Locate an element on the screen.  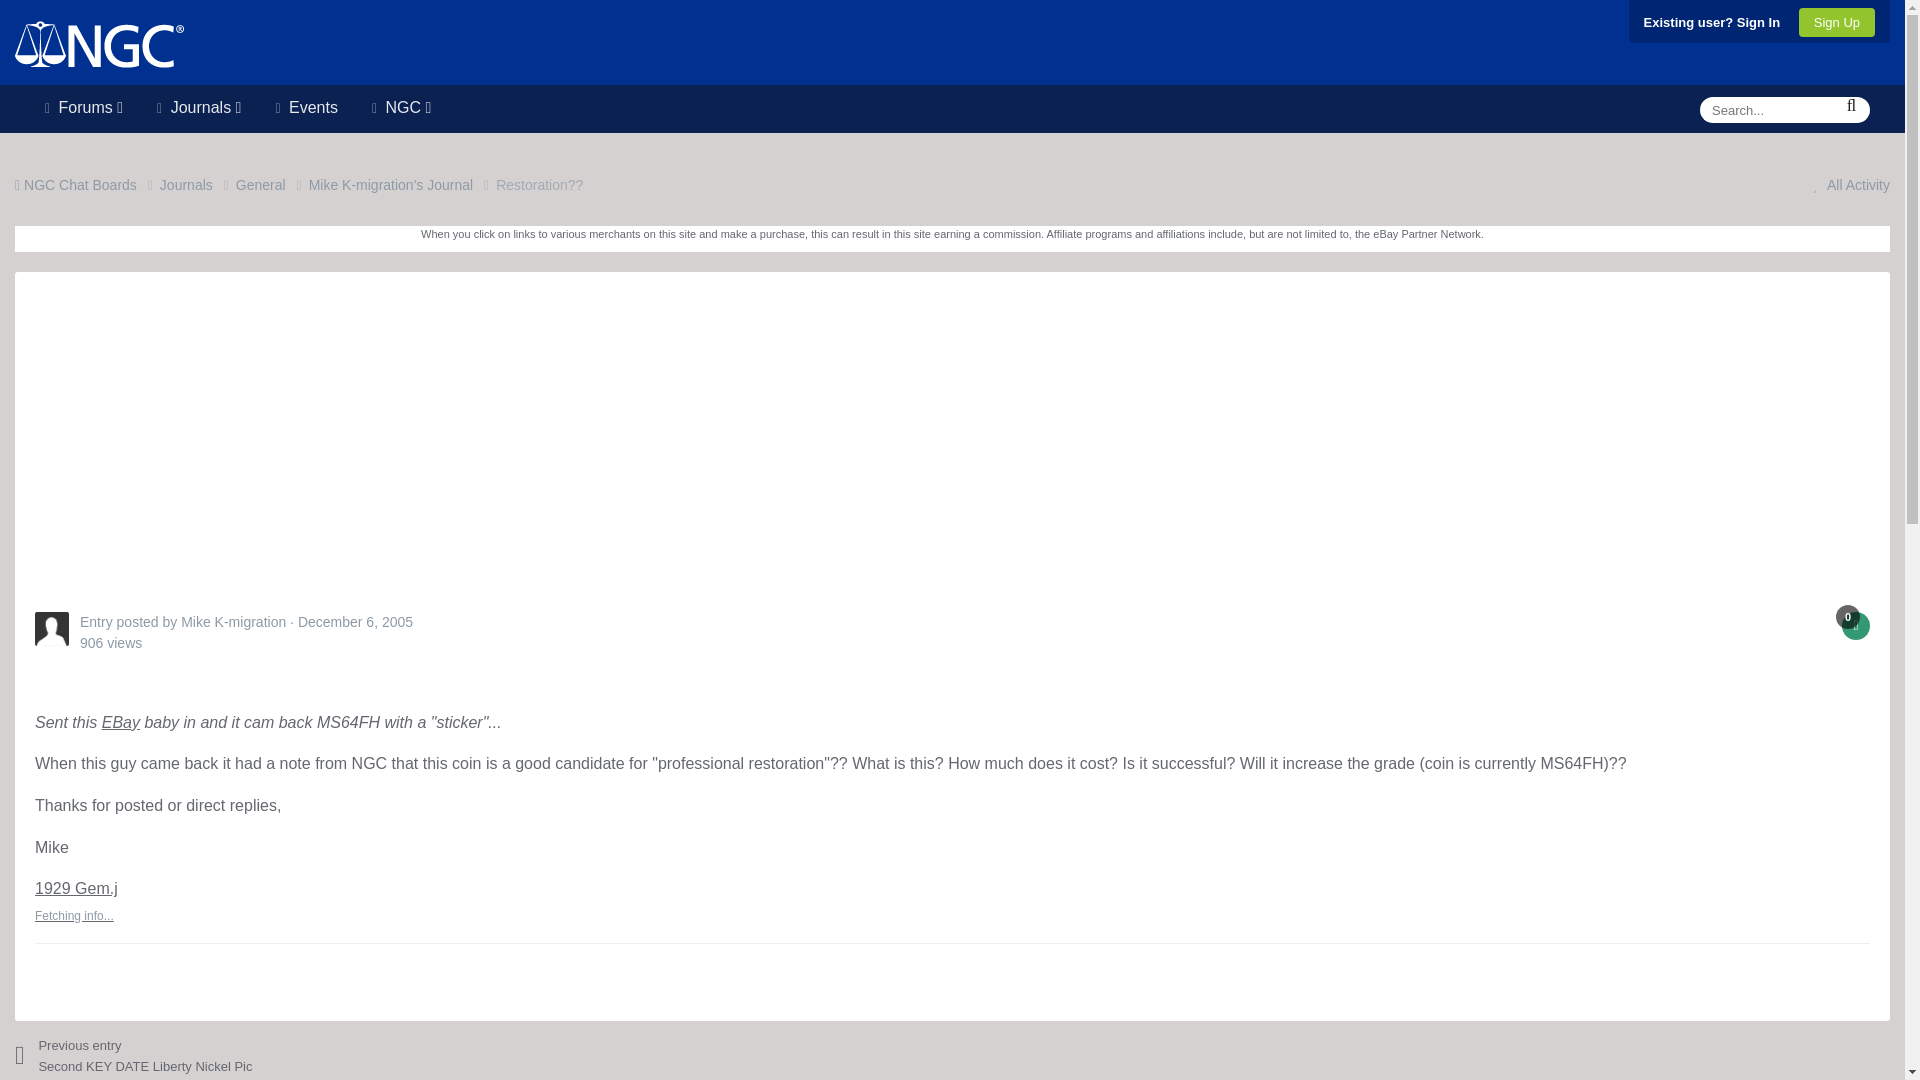
Sign in to follow this is located at coordinates (1856, 626).